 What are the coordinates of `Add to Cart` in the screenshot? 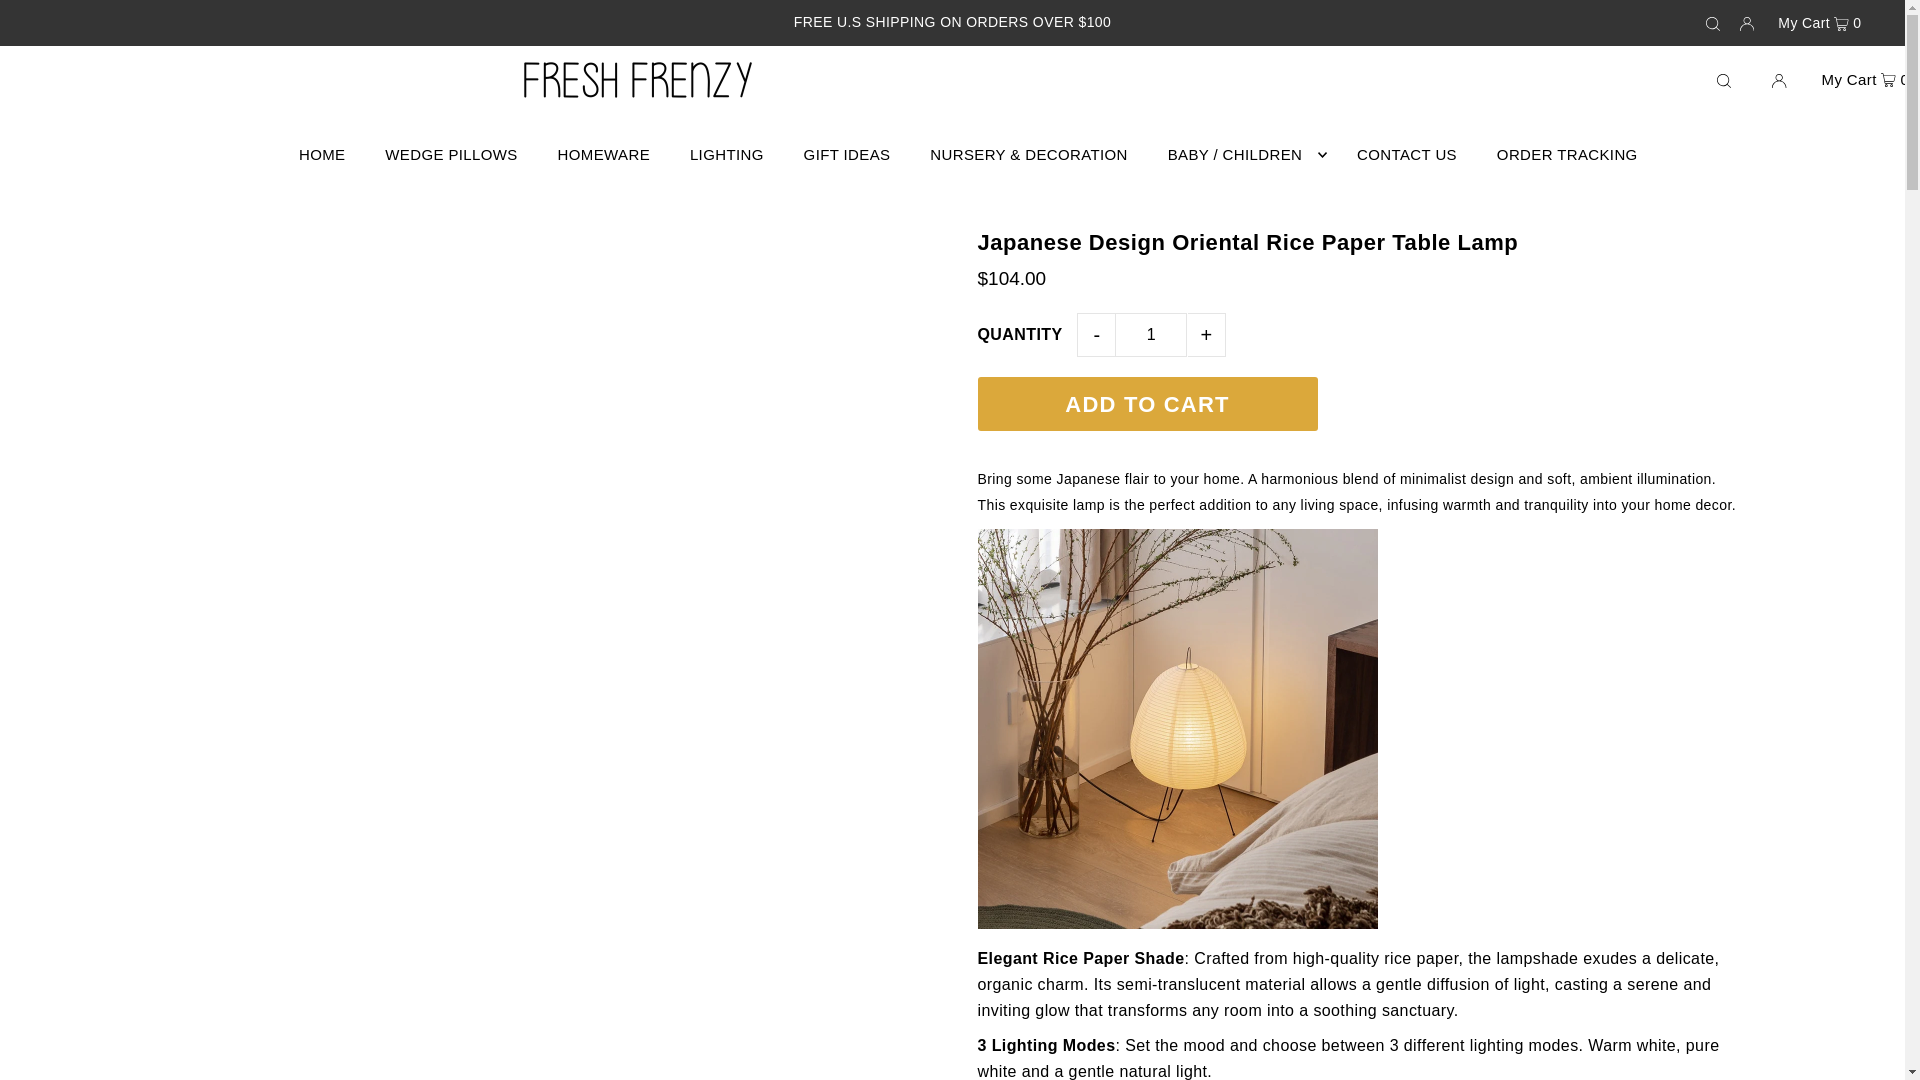 It's located at (1147, 403).